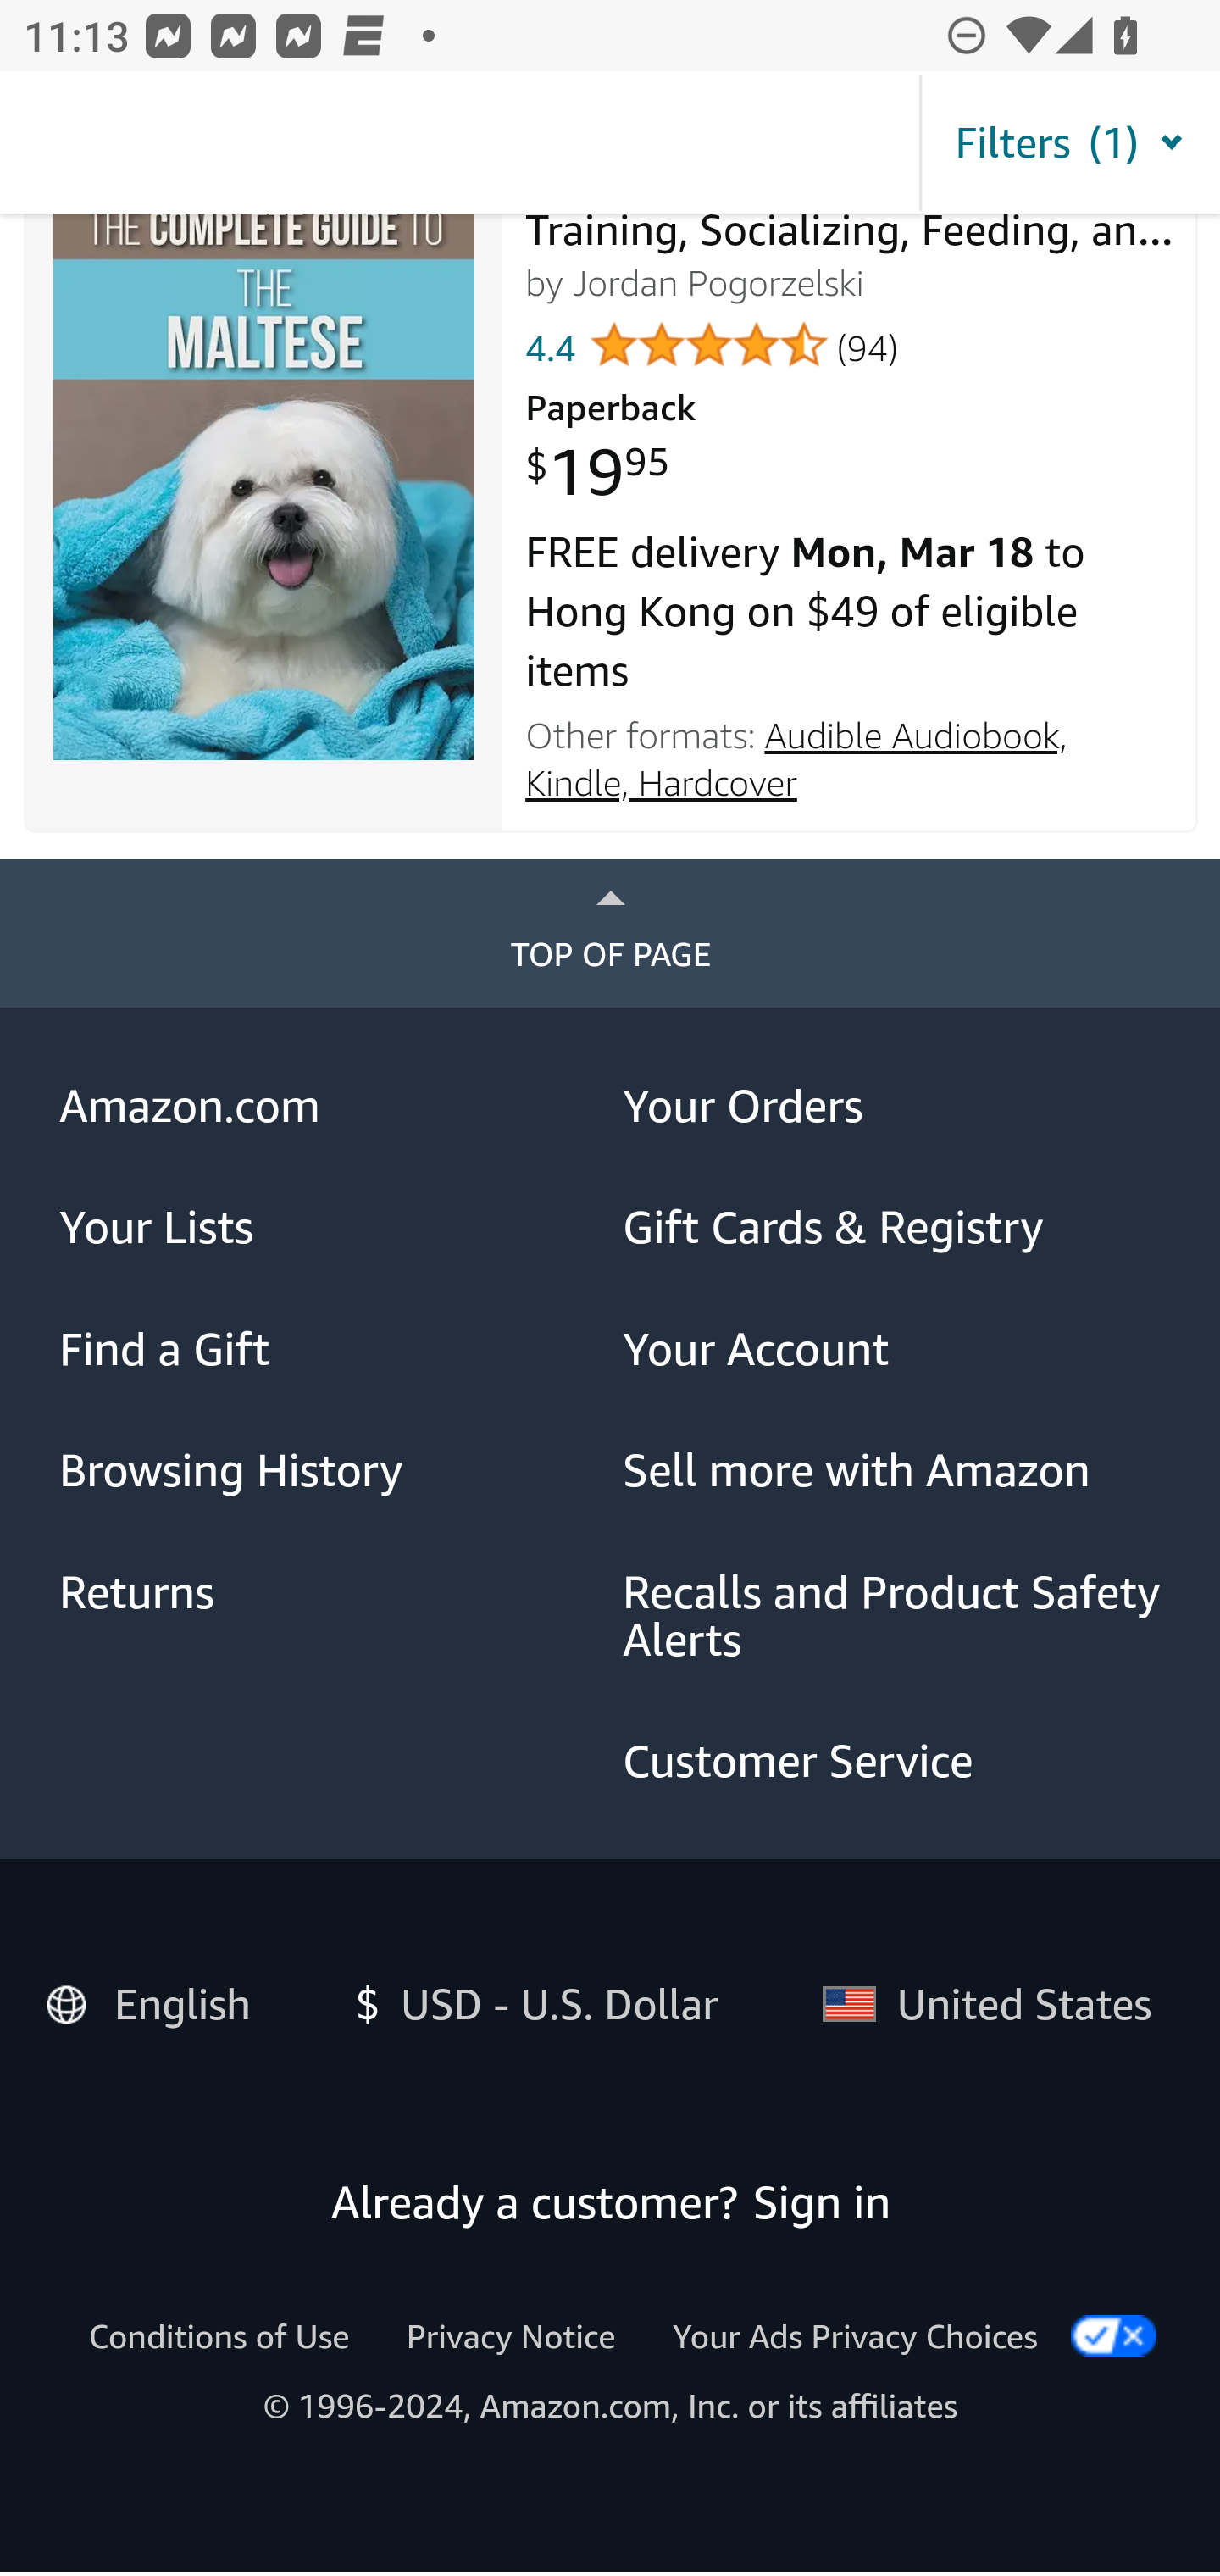 This screenshot has width=1220, height=2576. Describe the element at coordinates (330, 1472) in the screenshot. I see `Browsing History` at that location.